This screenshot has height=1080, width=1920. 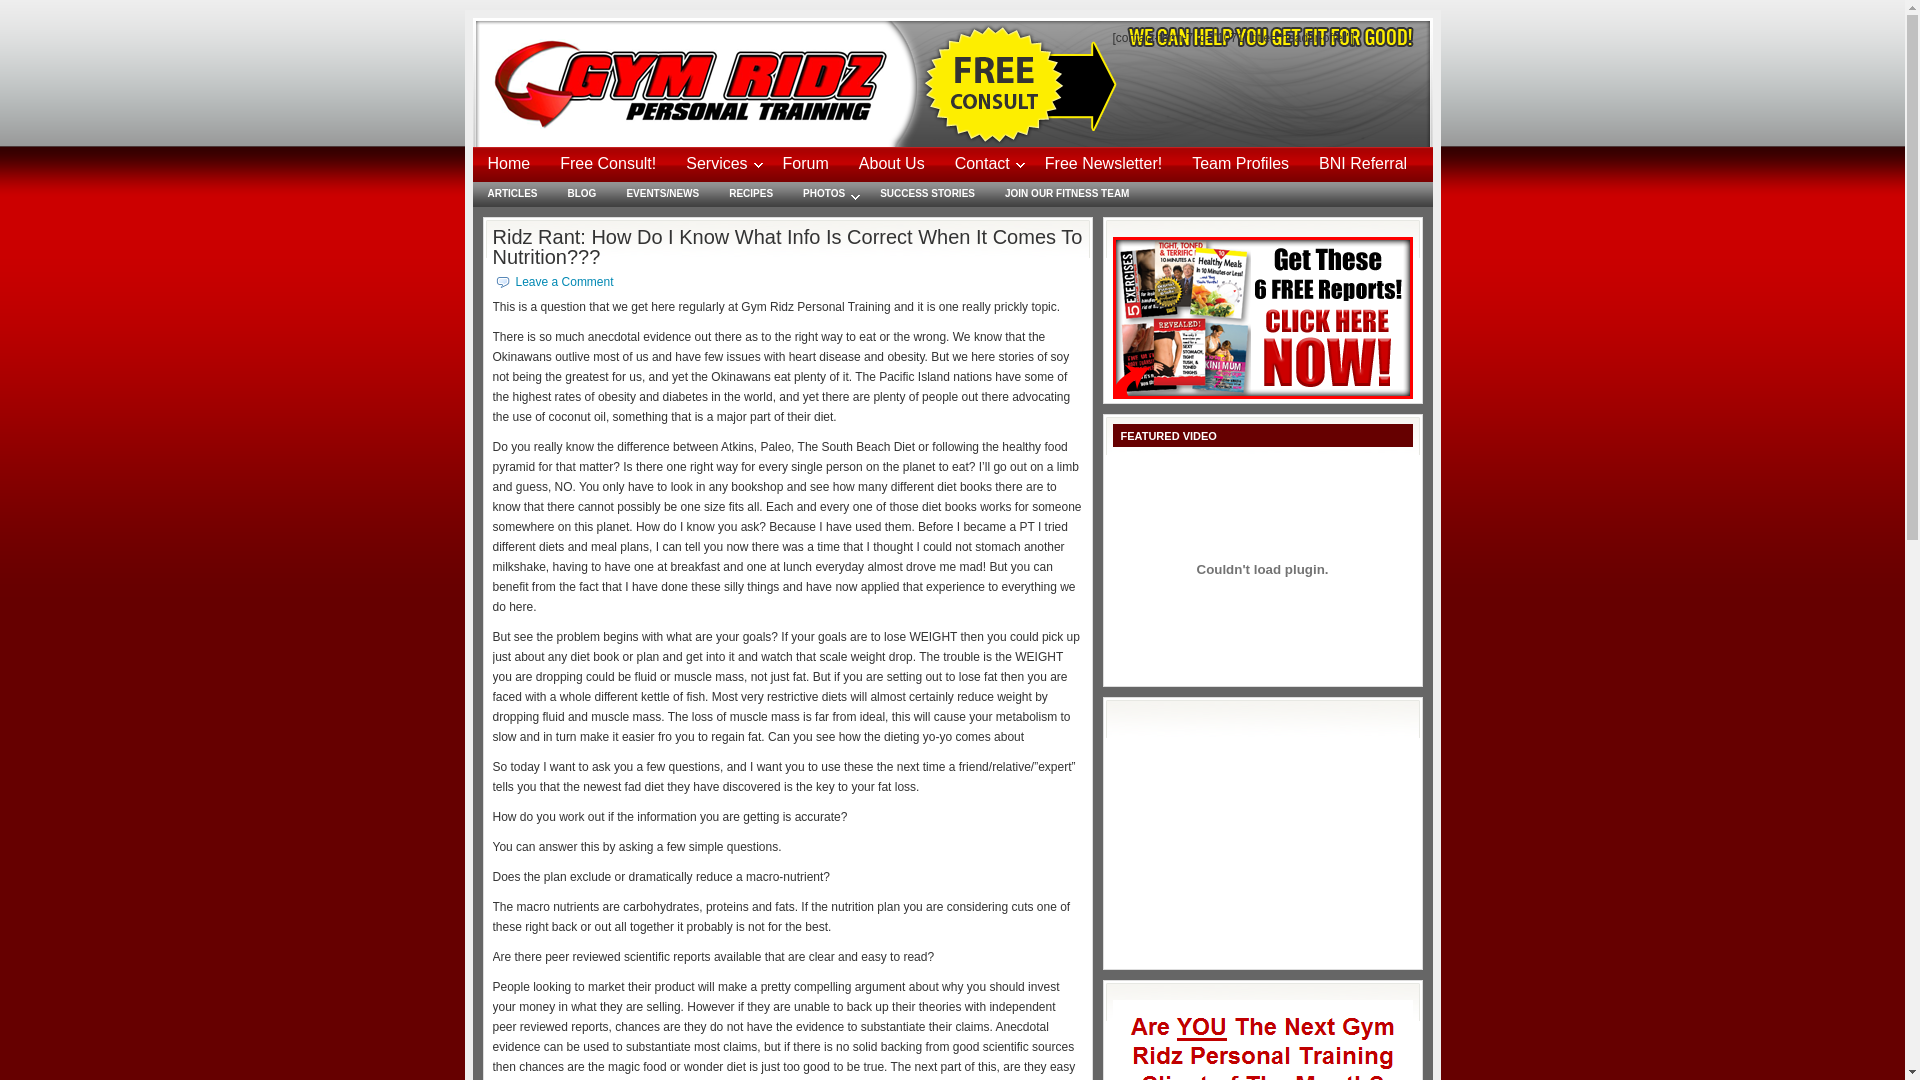 I want to click on BLOG, so click(x=582, y=194).